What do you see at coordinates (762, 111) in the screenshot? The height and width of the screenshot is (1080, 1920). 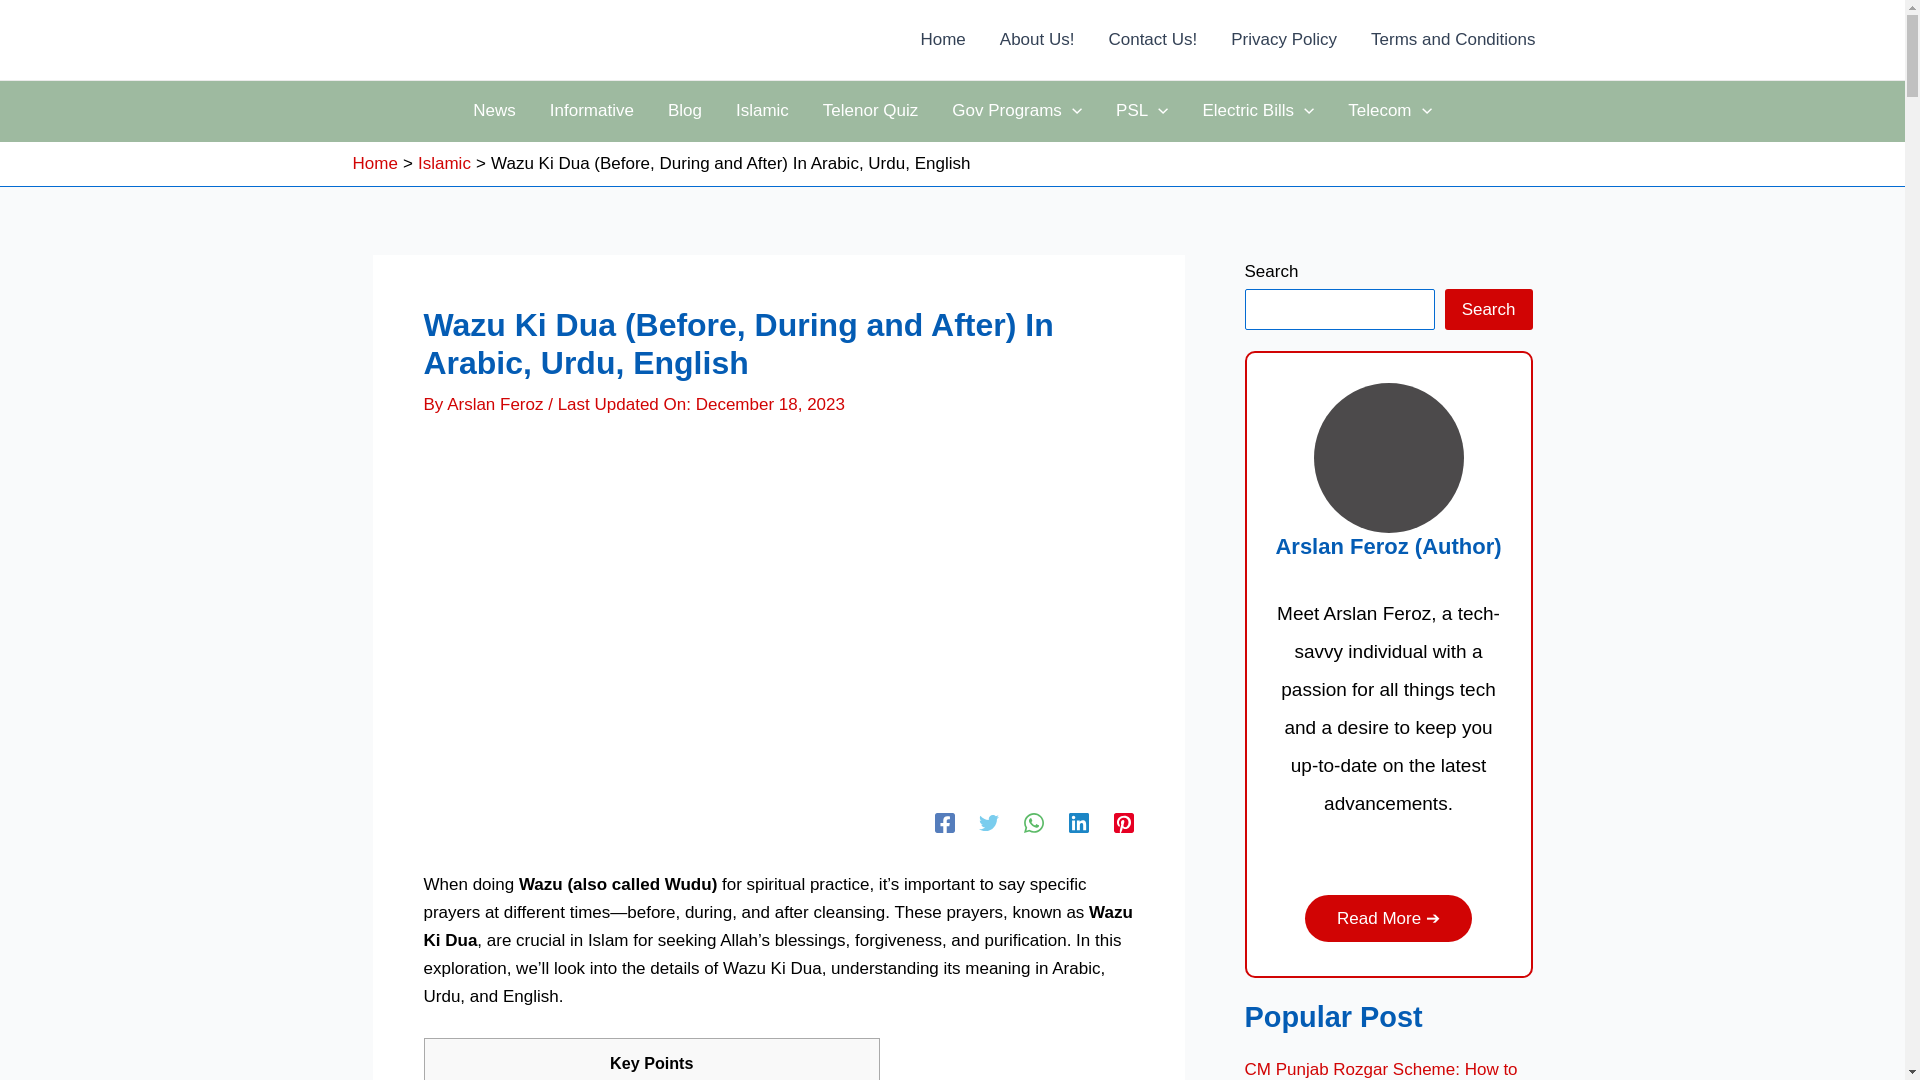 I see `Islamic` at bounding box center [762, 111].